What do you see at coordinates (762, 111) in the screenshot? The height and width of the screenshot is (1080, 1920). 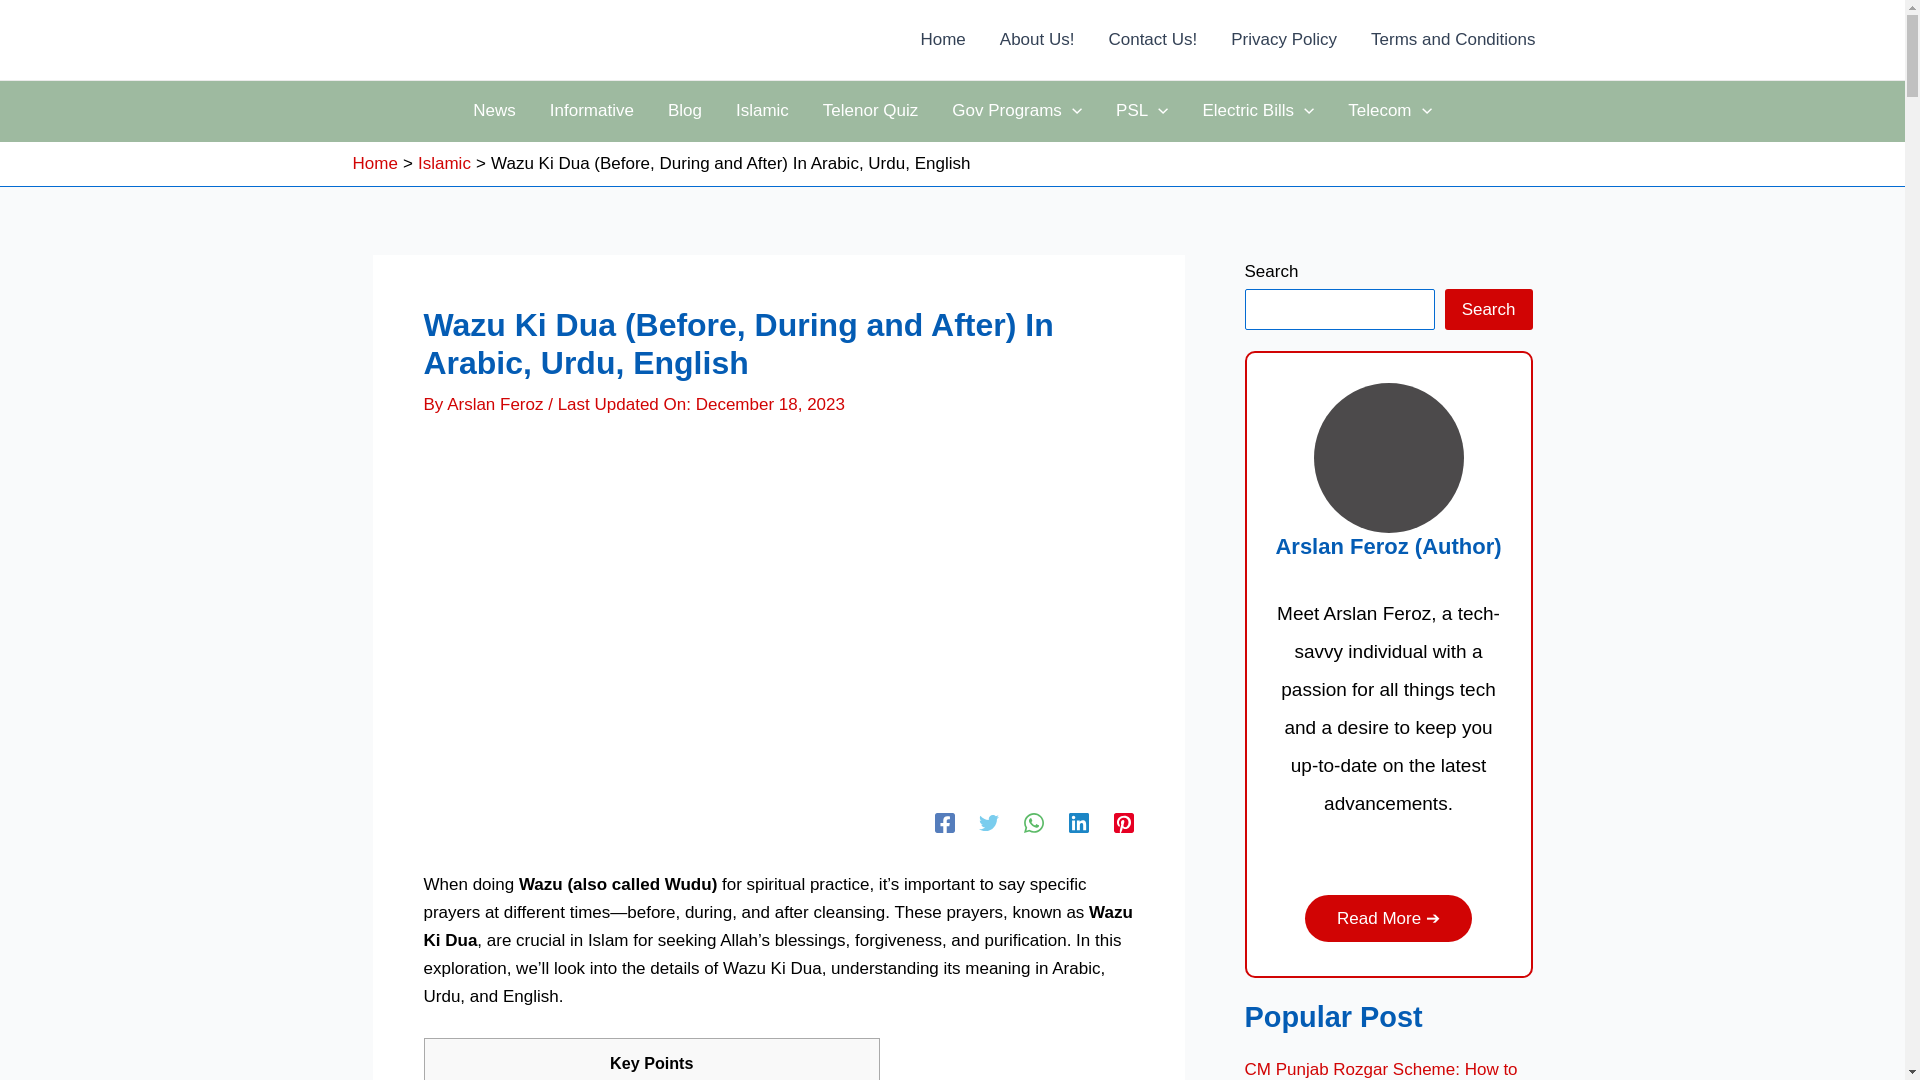 I see `Islamic` at bounding box center [762, 111].